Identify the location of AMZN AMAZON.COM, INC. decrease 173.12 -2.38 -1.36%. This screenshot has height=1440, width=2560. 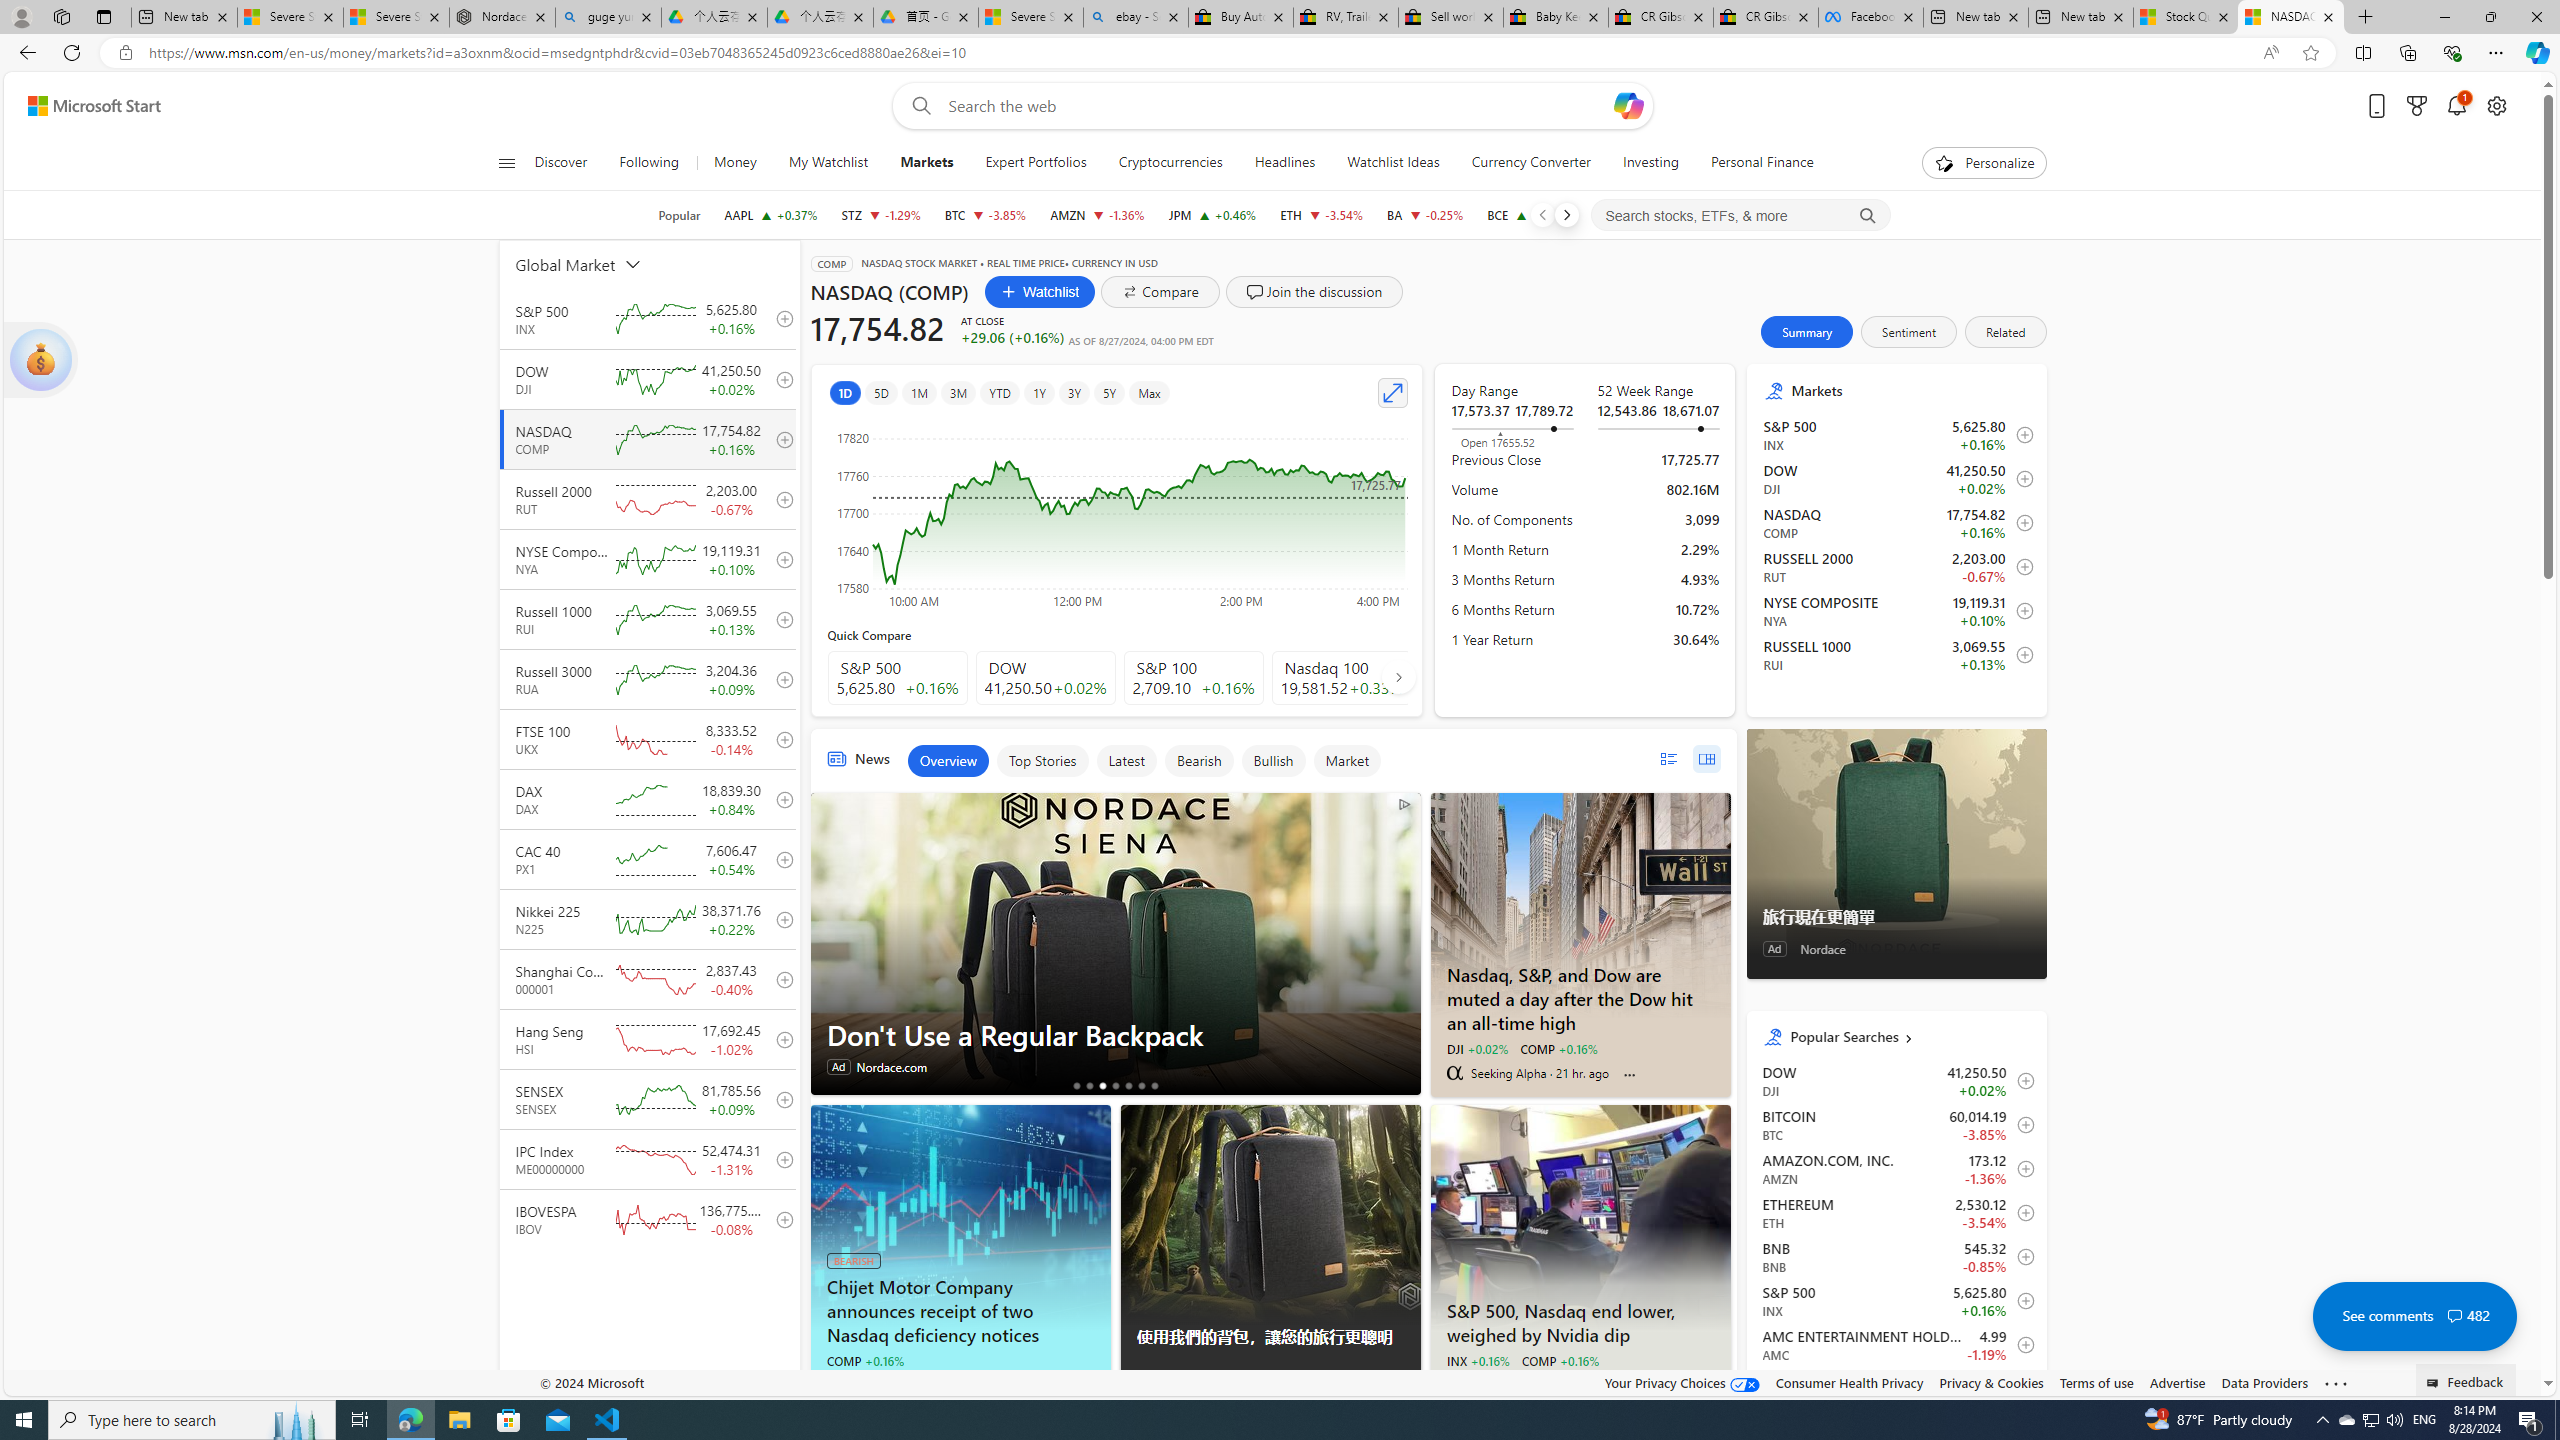
(1096, 215).